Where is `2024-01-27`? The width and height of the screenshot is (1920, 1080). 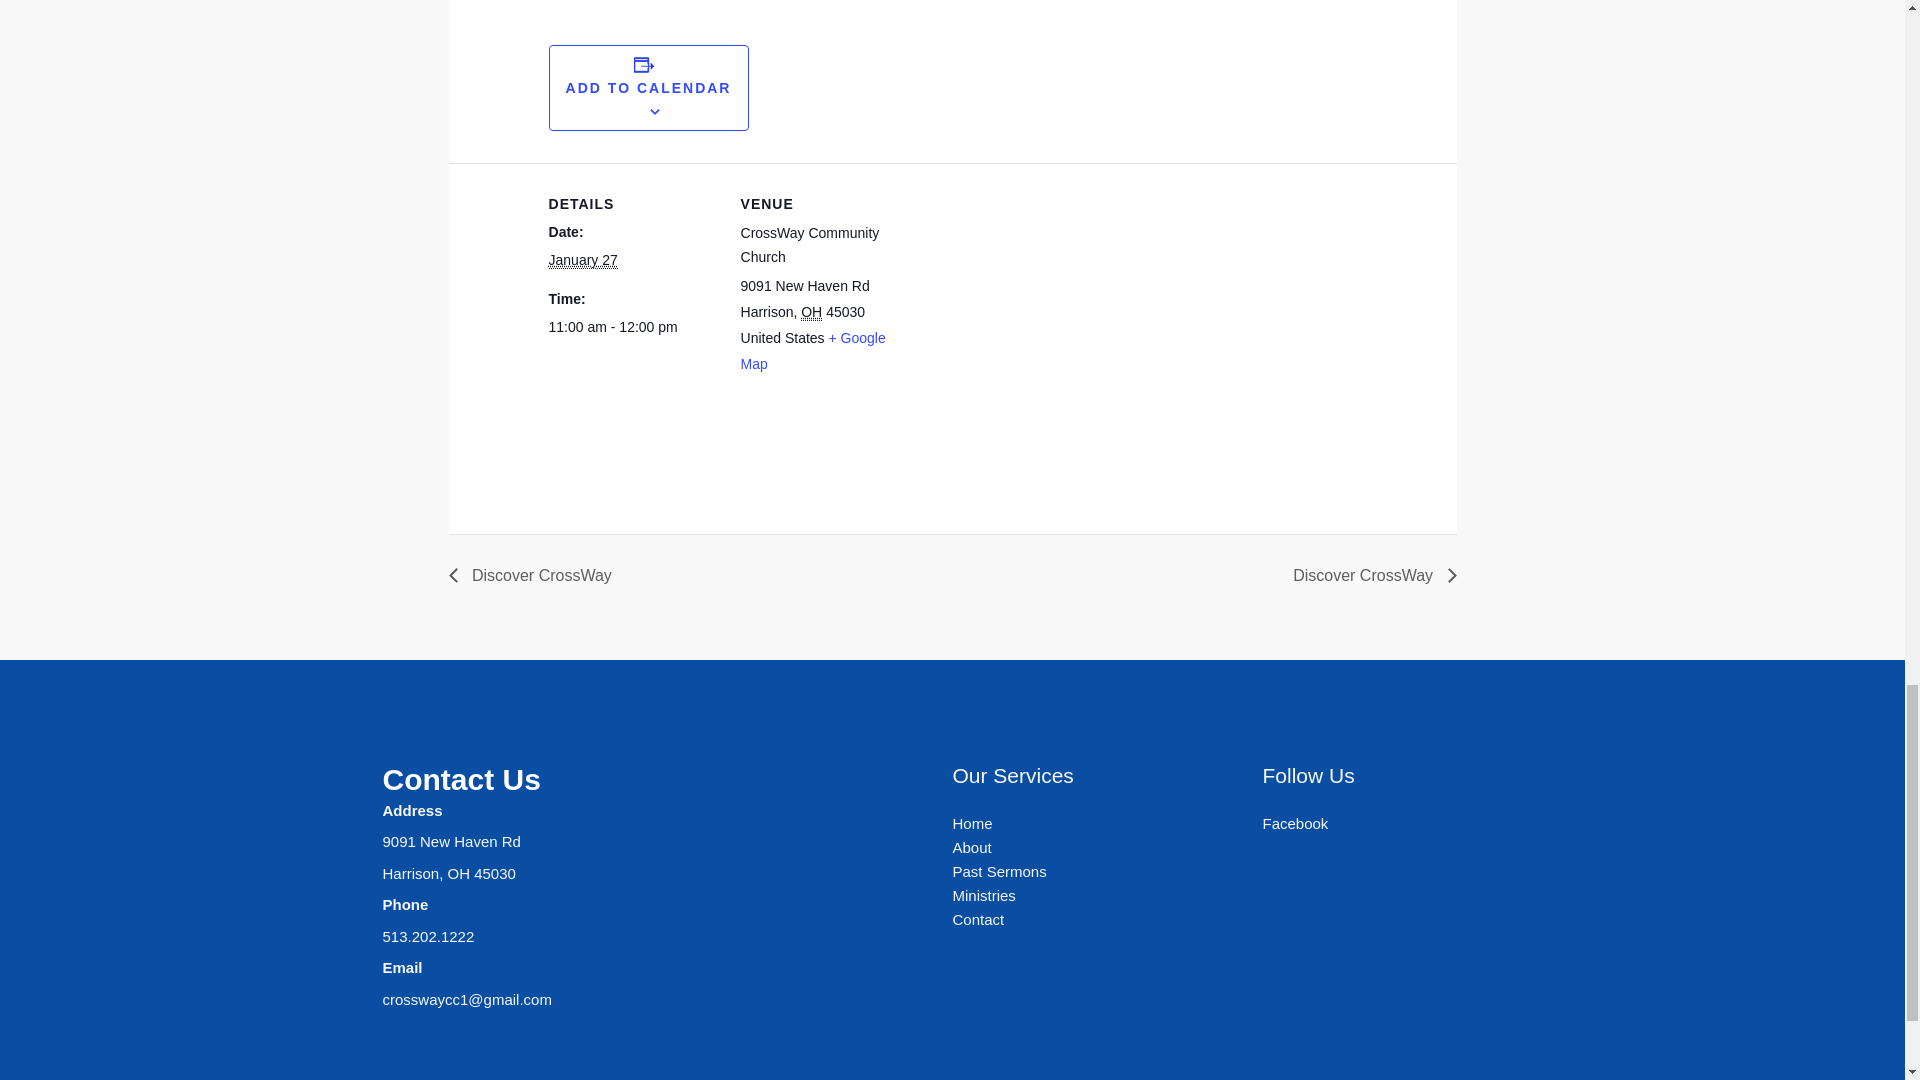 2024-01-27 is located at coordinates (632, 326).